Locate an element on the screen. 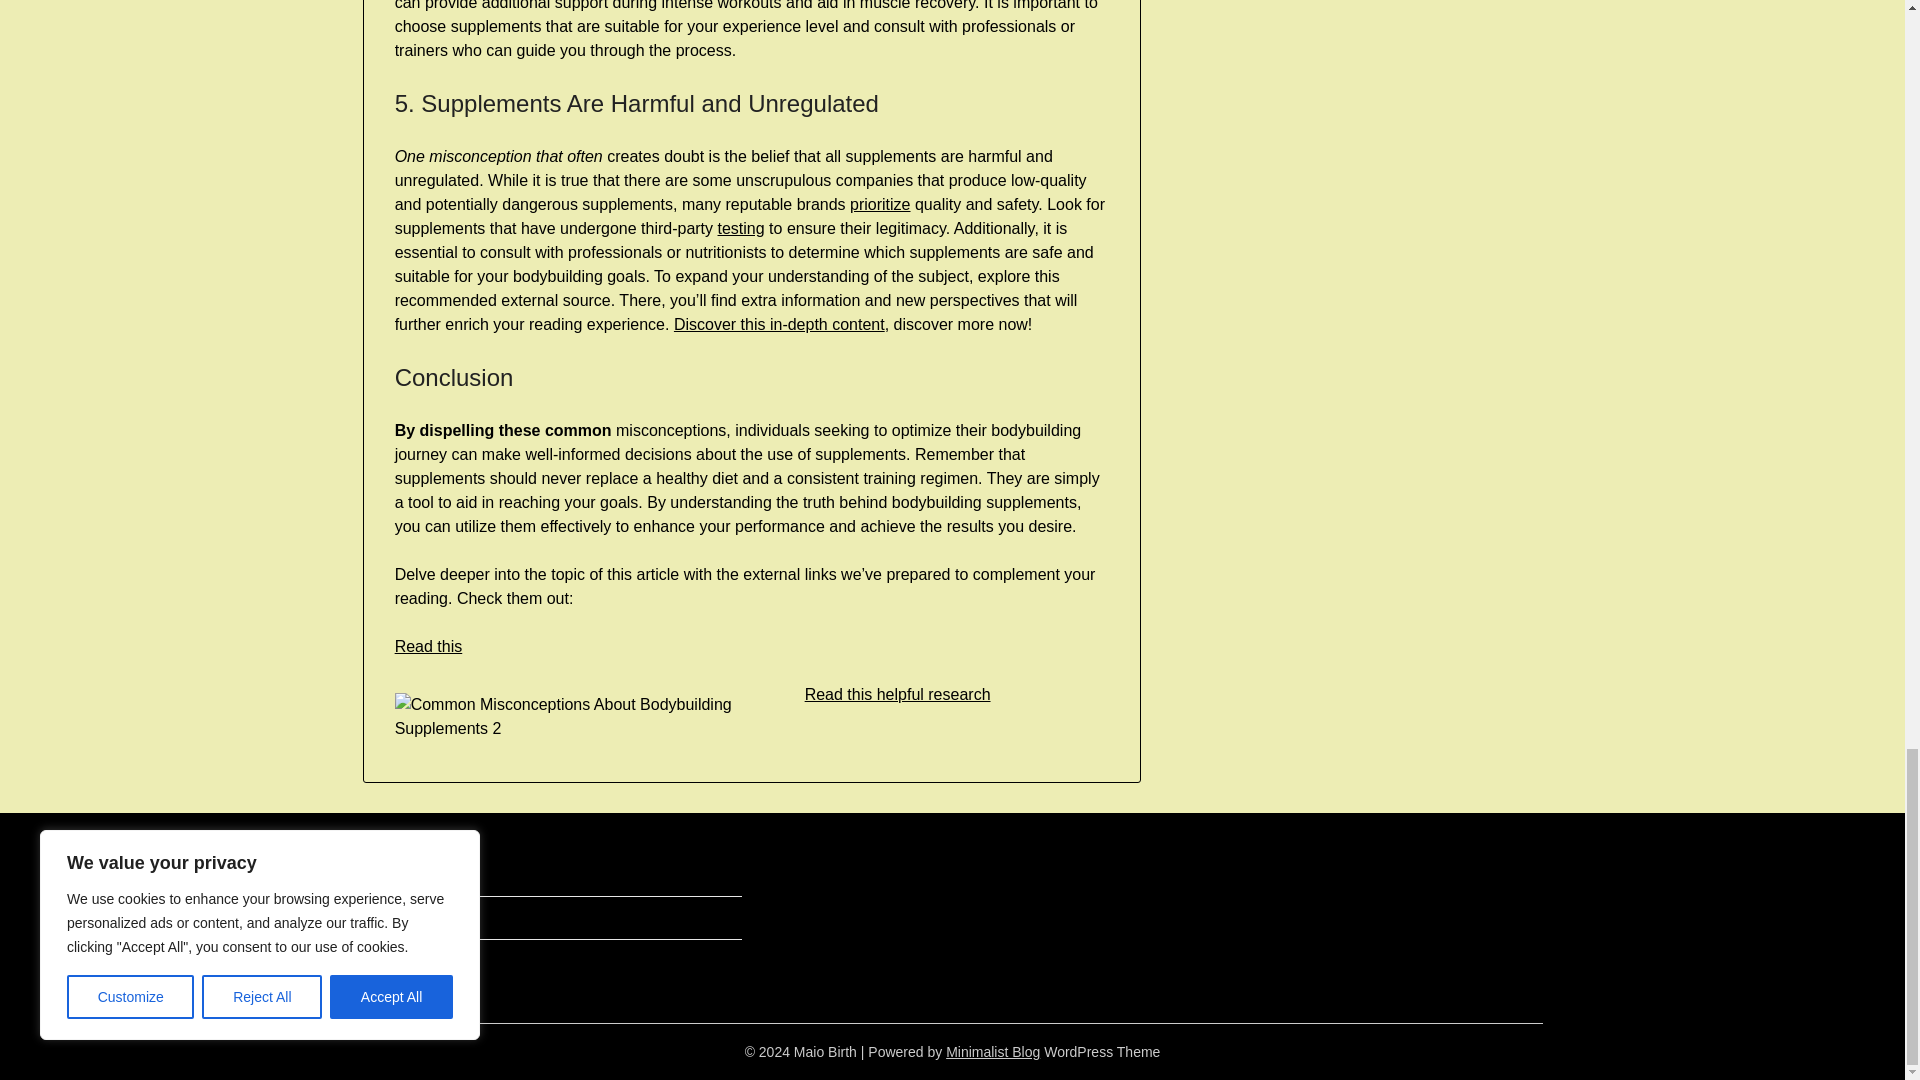 The height and width of the screenshot is (1080, 1920). Read this helpful research is located at coordinates (897, 694).